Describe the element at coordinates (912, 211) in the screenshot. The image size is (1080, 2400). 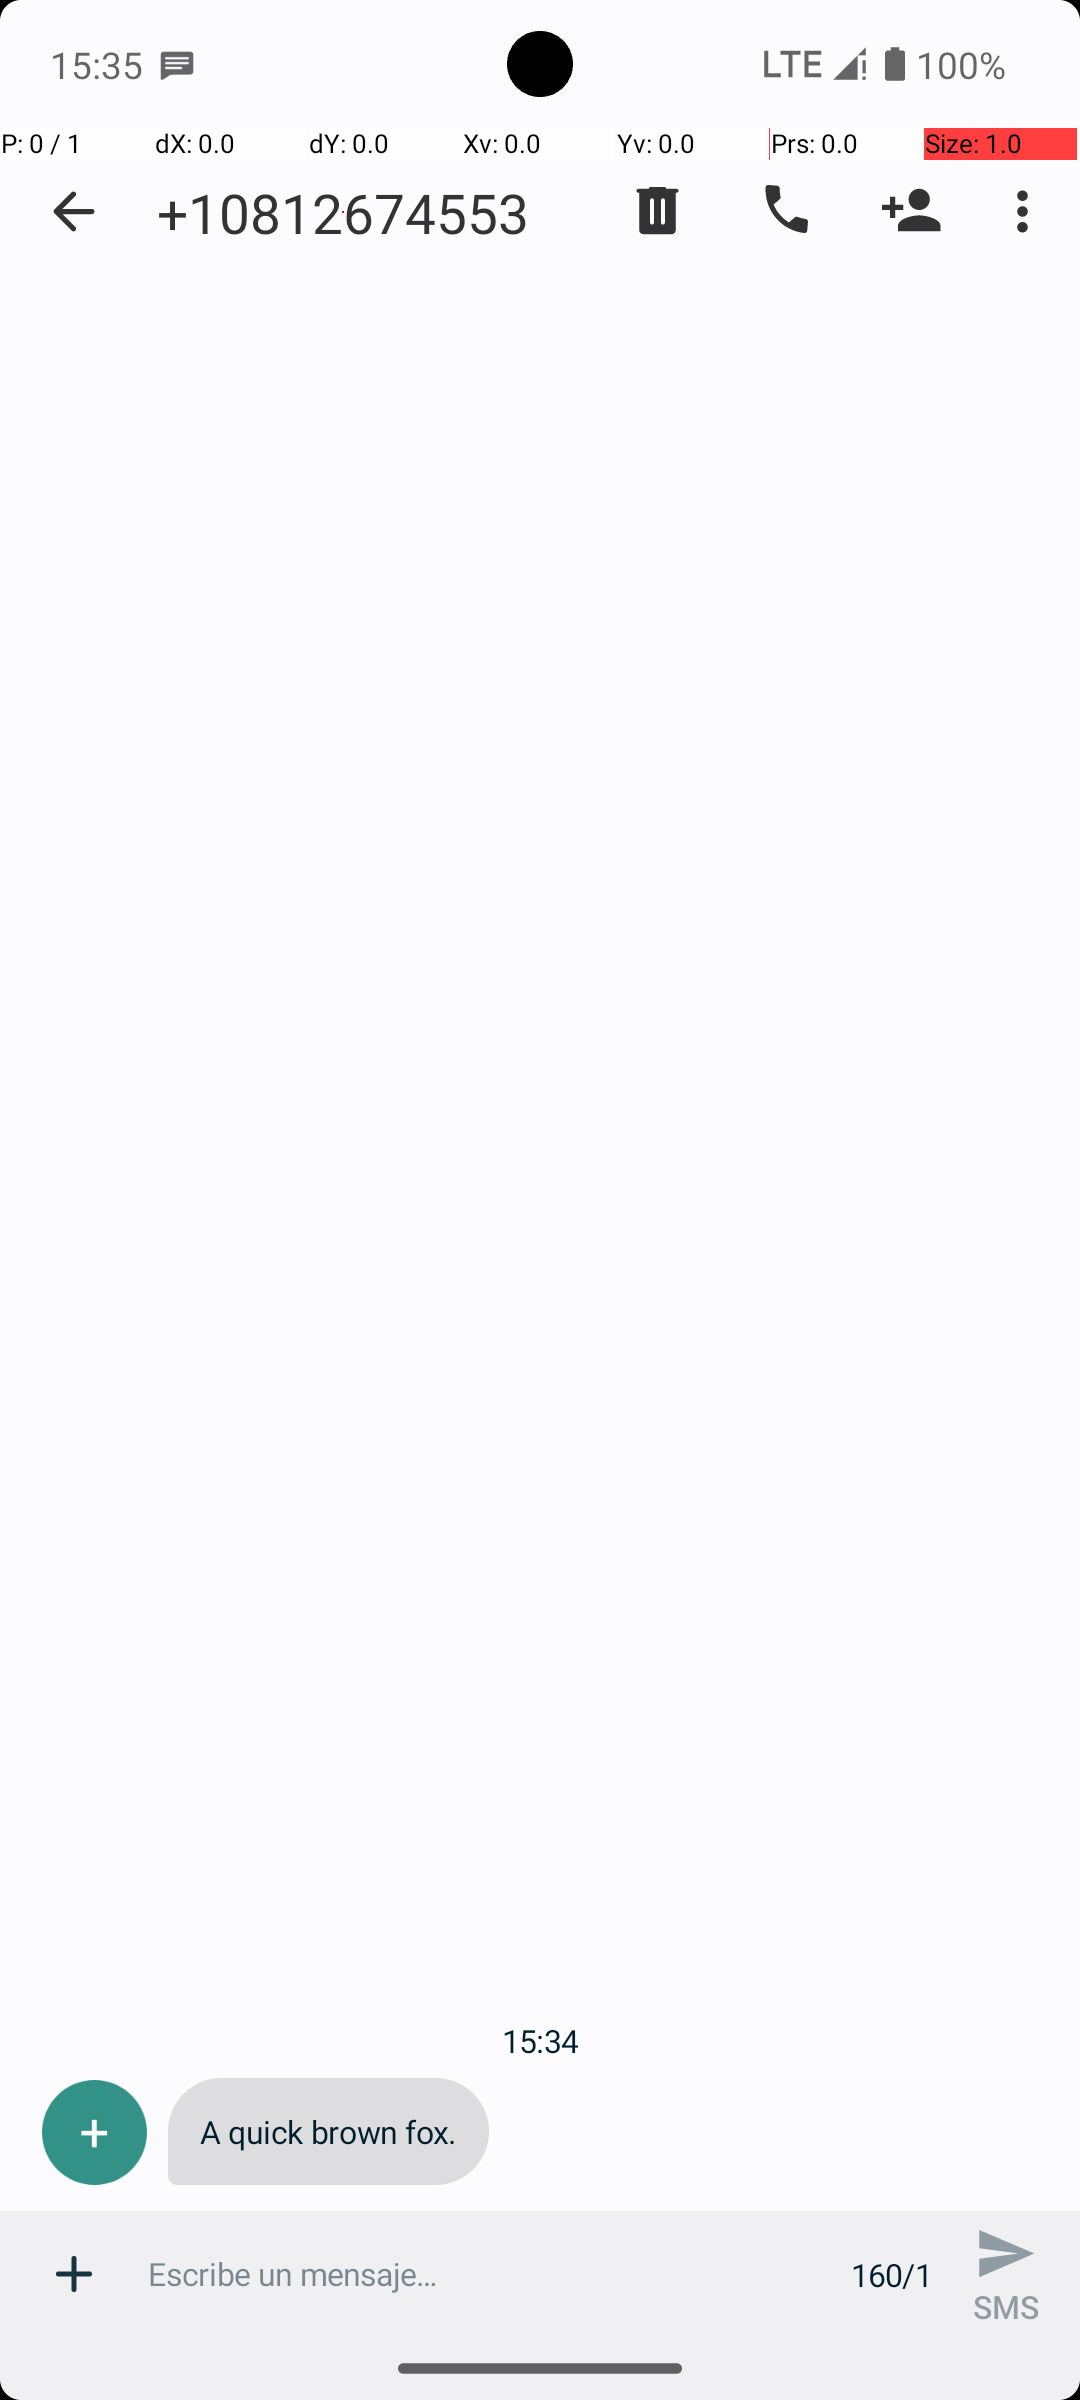
I see `Añadir persona` at that location.